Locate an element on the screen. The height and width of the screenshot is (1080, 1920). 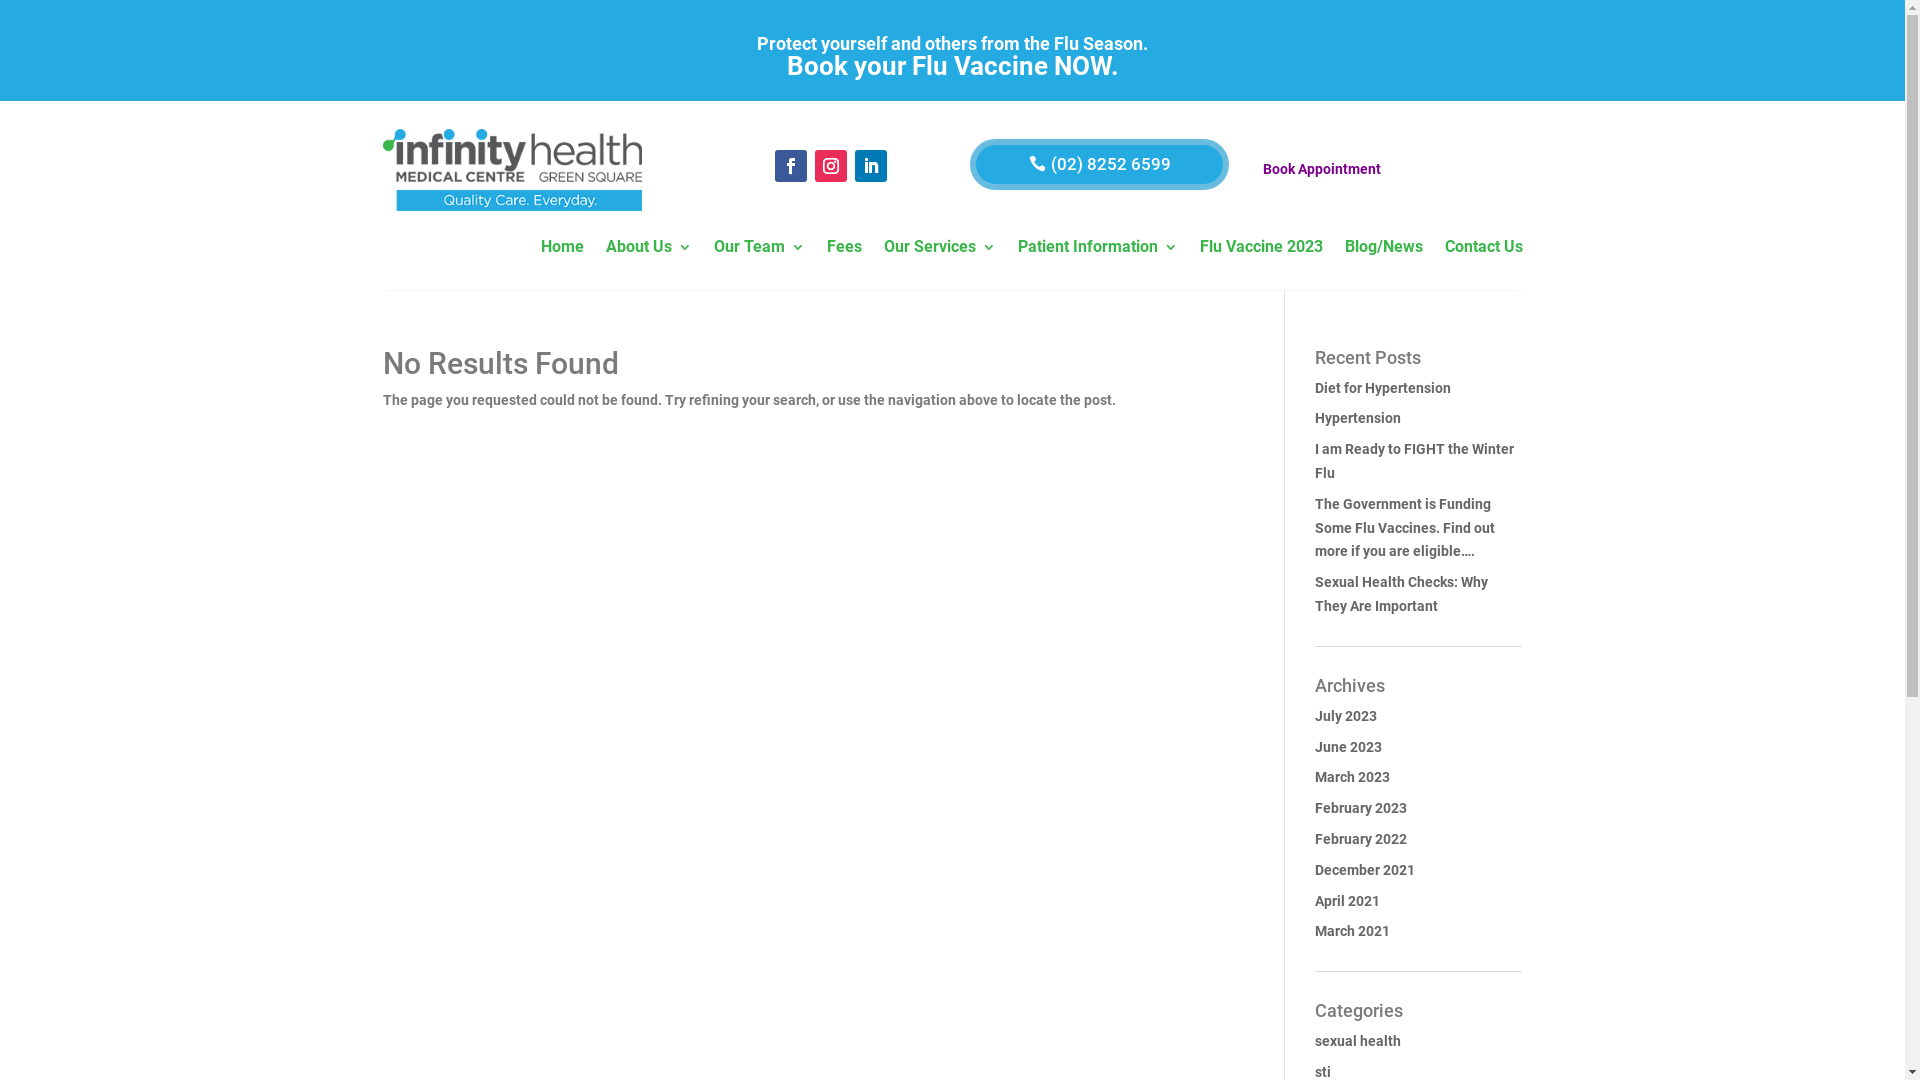
About Us is located at coordinates (649, 251).